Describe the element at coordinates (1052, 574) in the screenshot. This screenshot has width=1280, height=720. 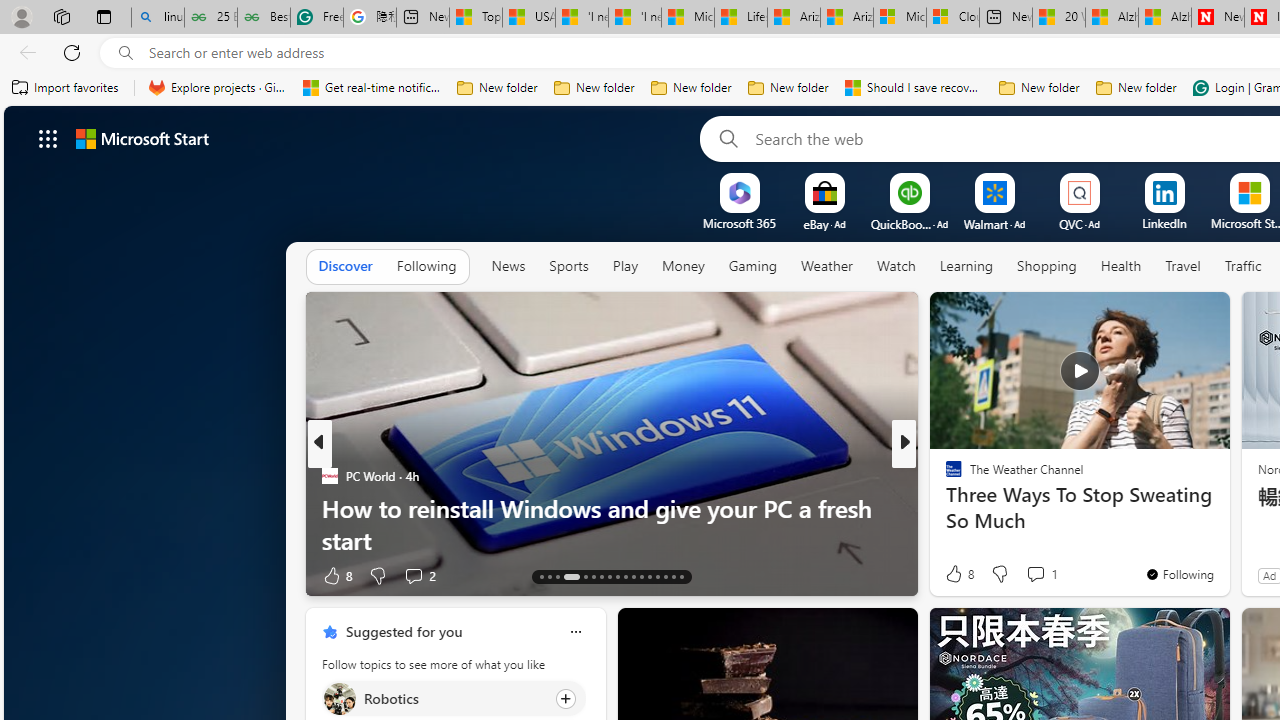
I see `View comments 10 Comment` at that location.